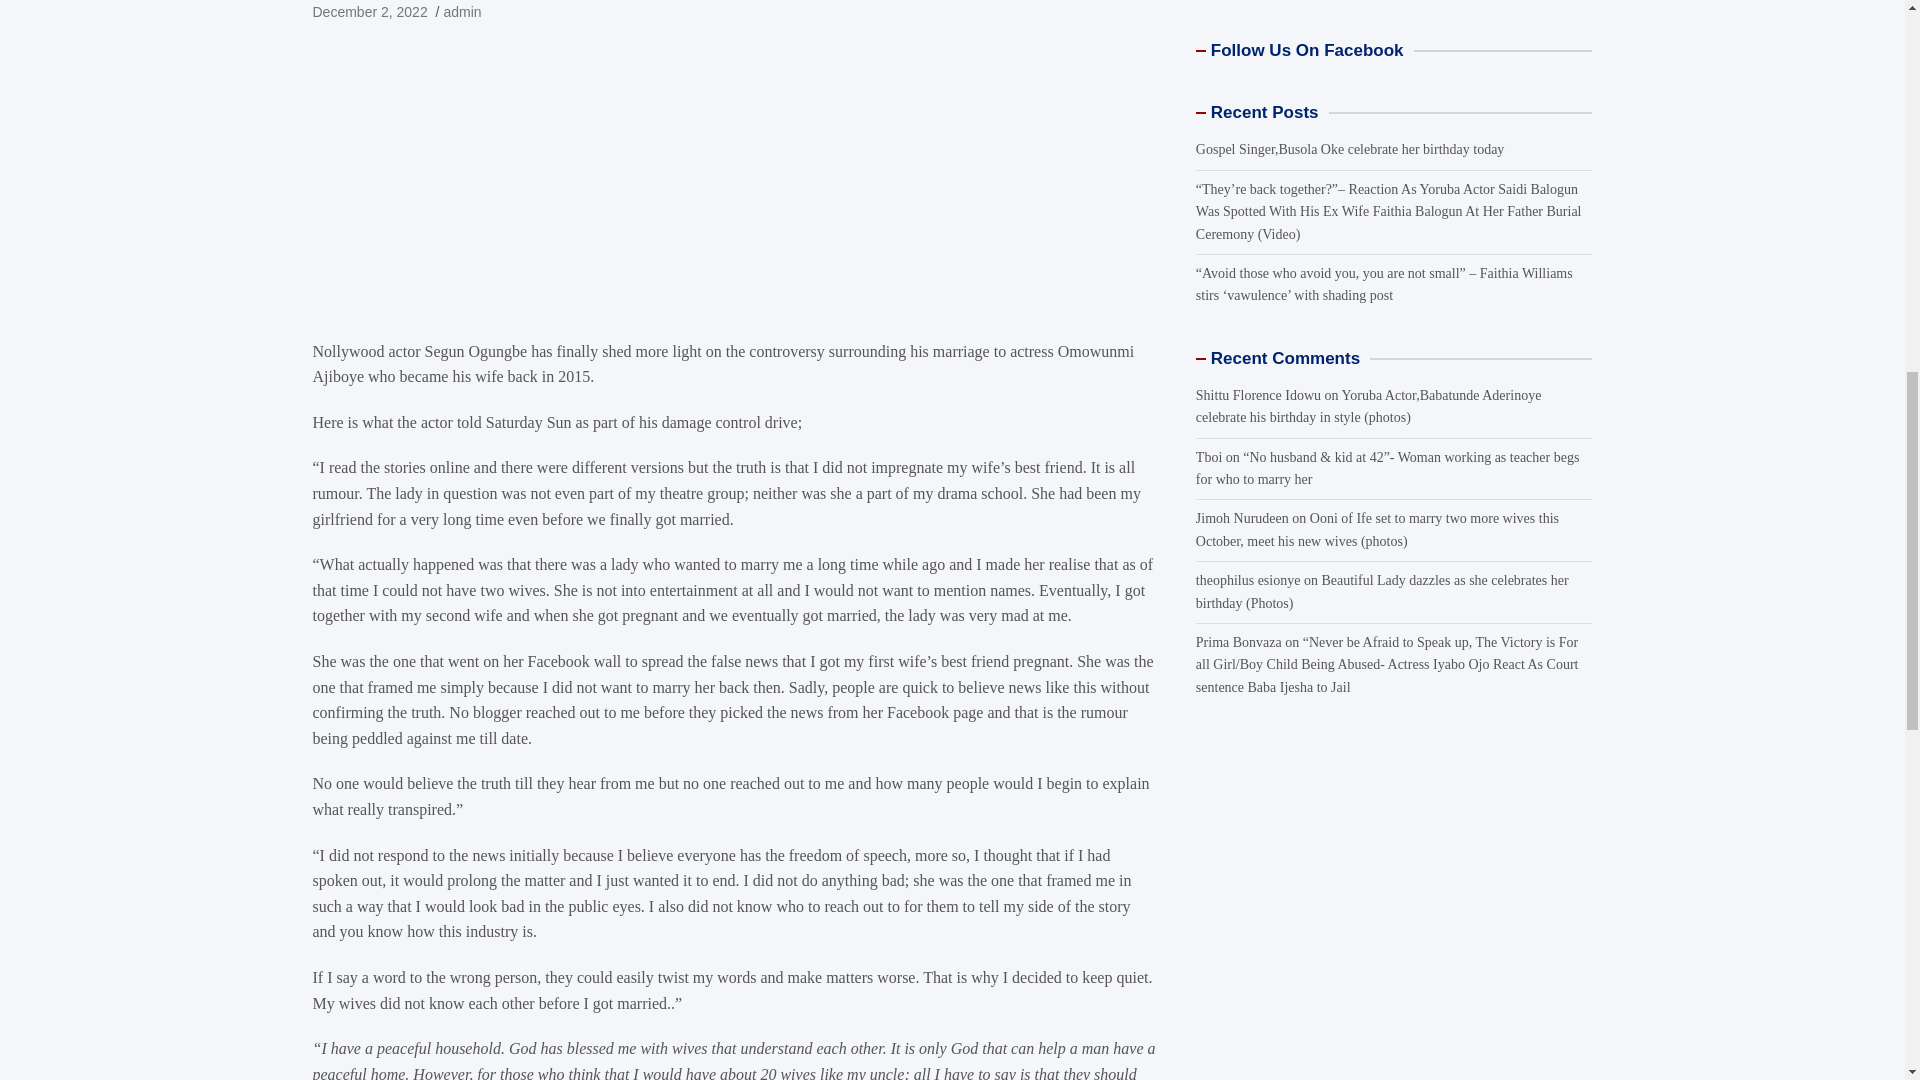  Describe the element at coordinates (462, 12) in the screenshot. I see `admin` at that location.